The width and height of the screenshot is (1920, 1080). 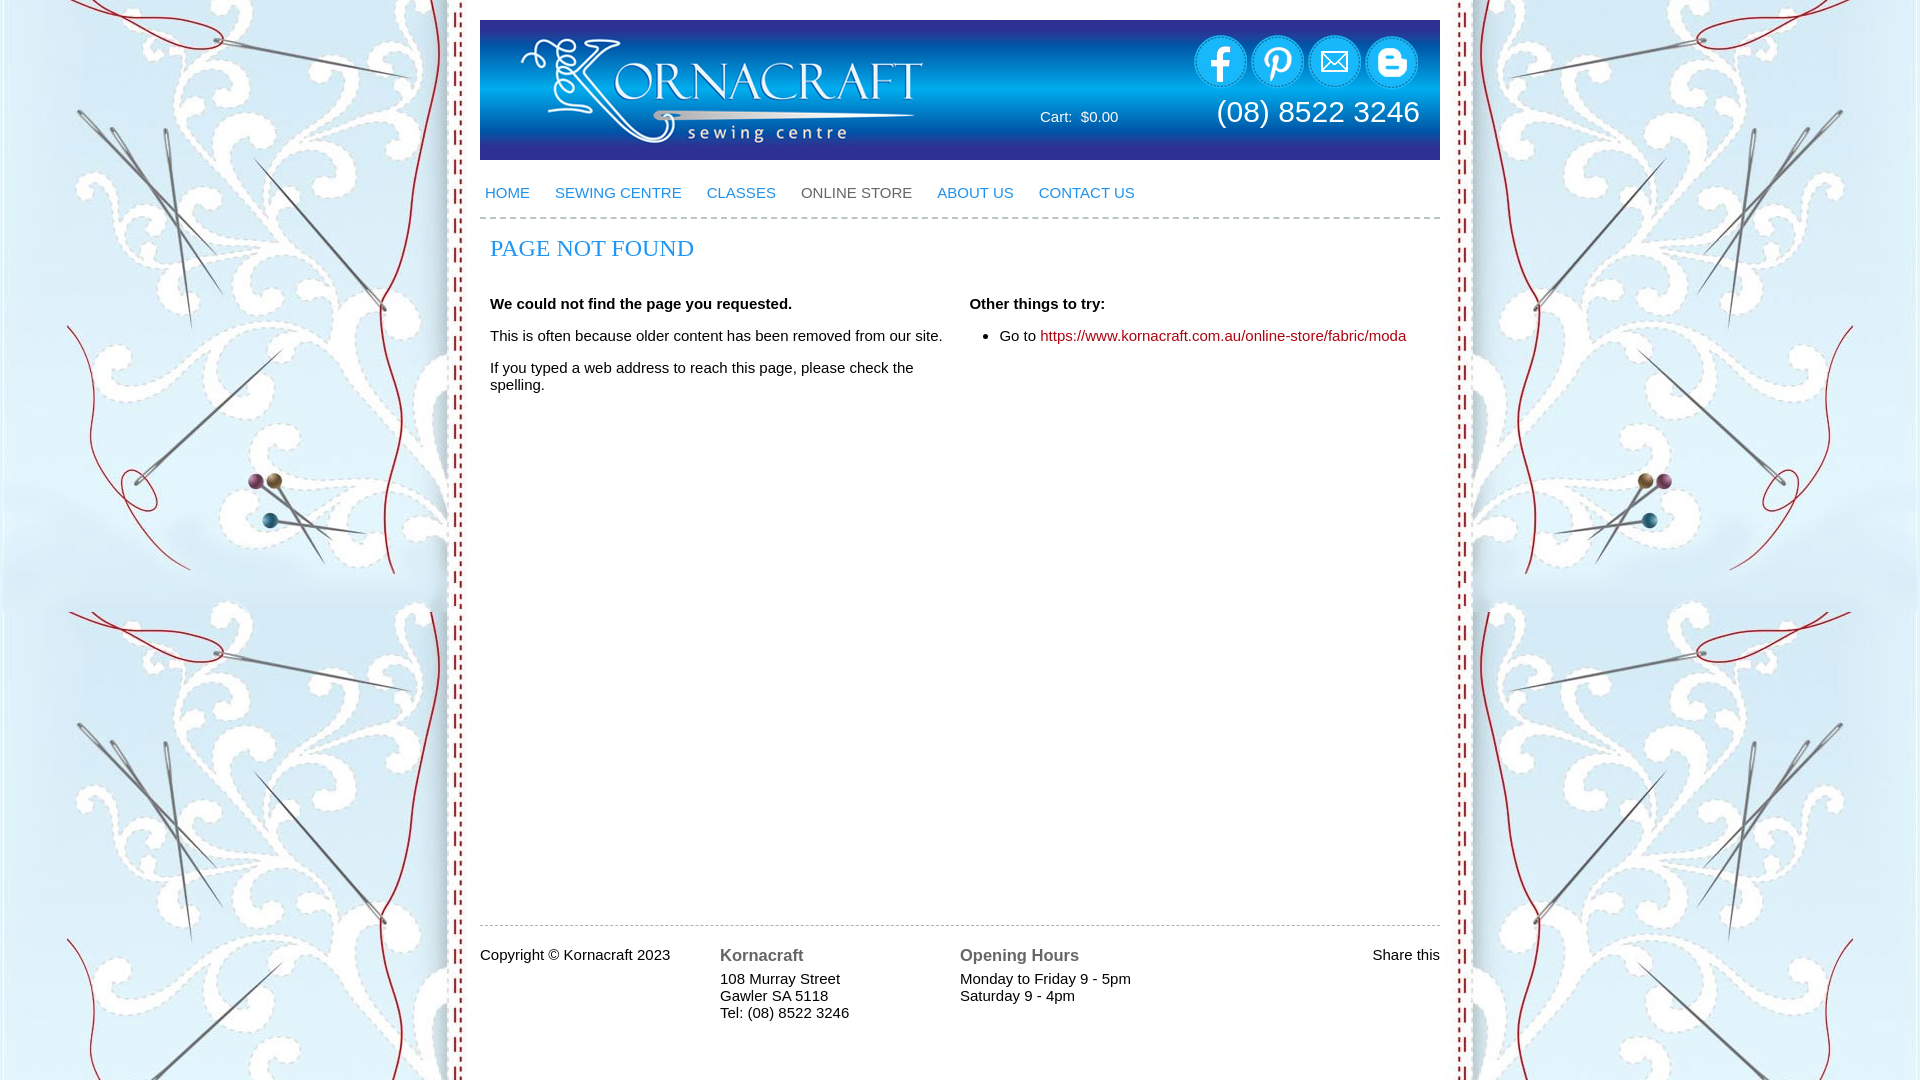 What do you see at coordinates (705, 90) in the screenshot?
I see `Back to home page` at bounding box center [705, 90].